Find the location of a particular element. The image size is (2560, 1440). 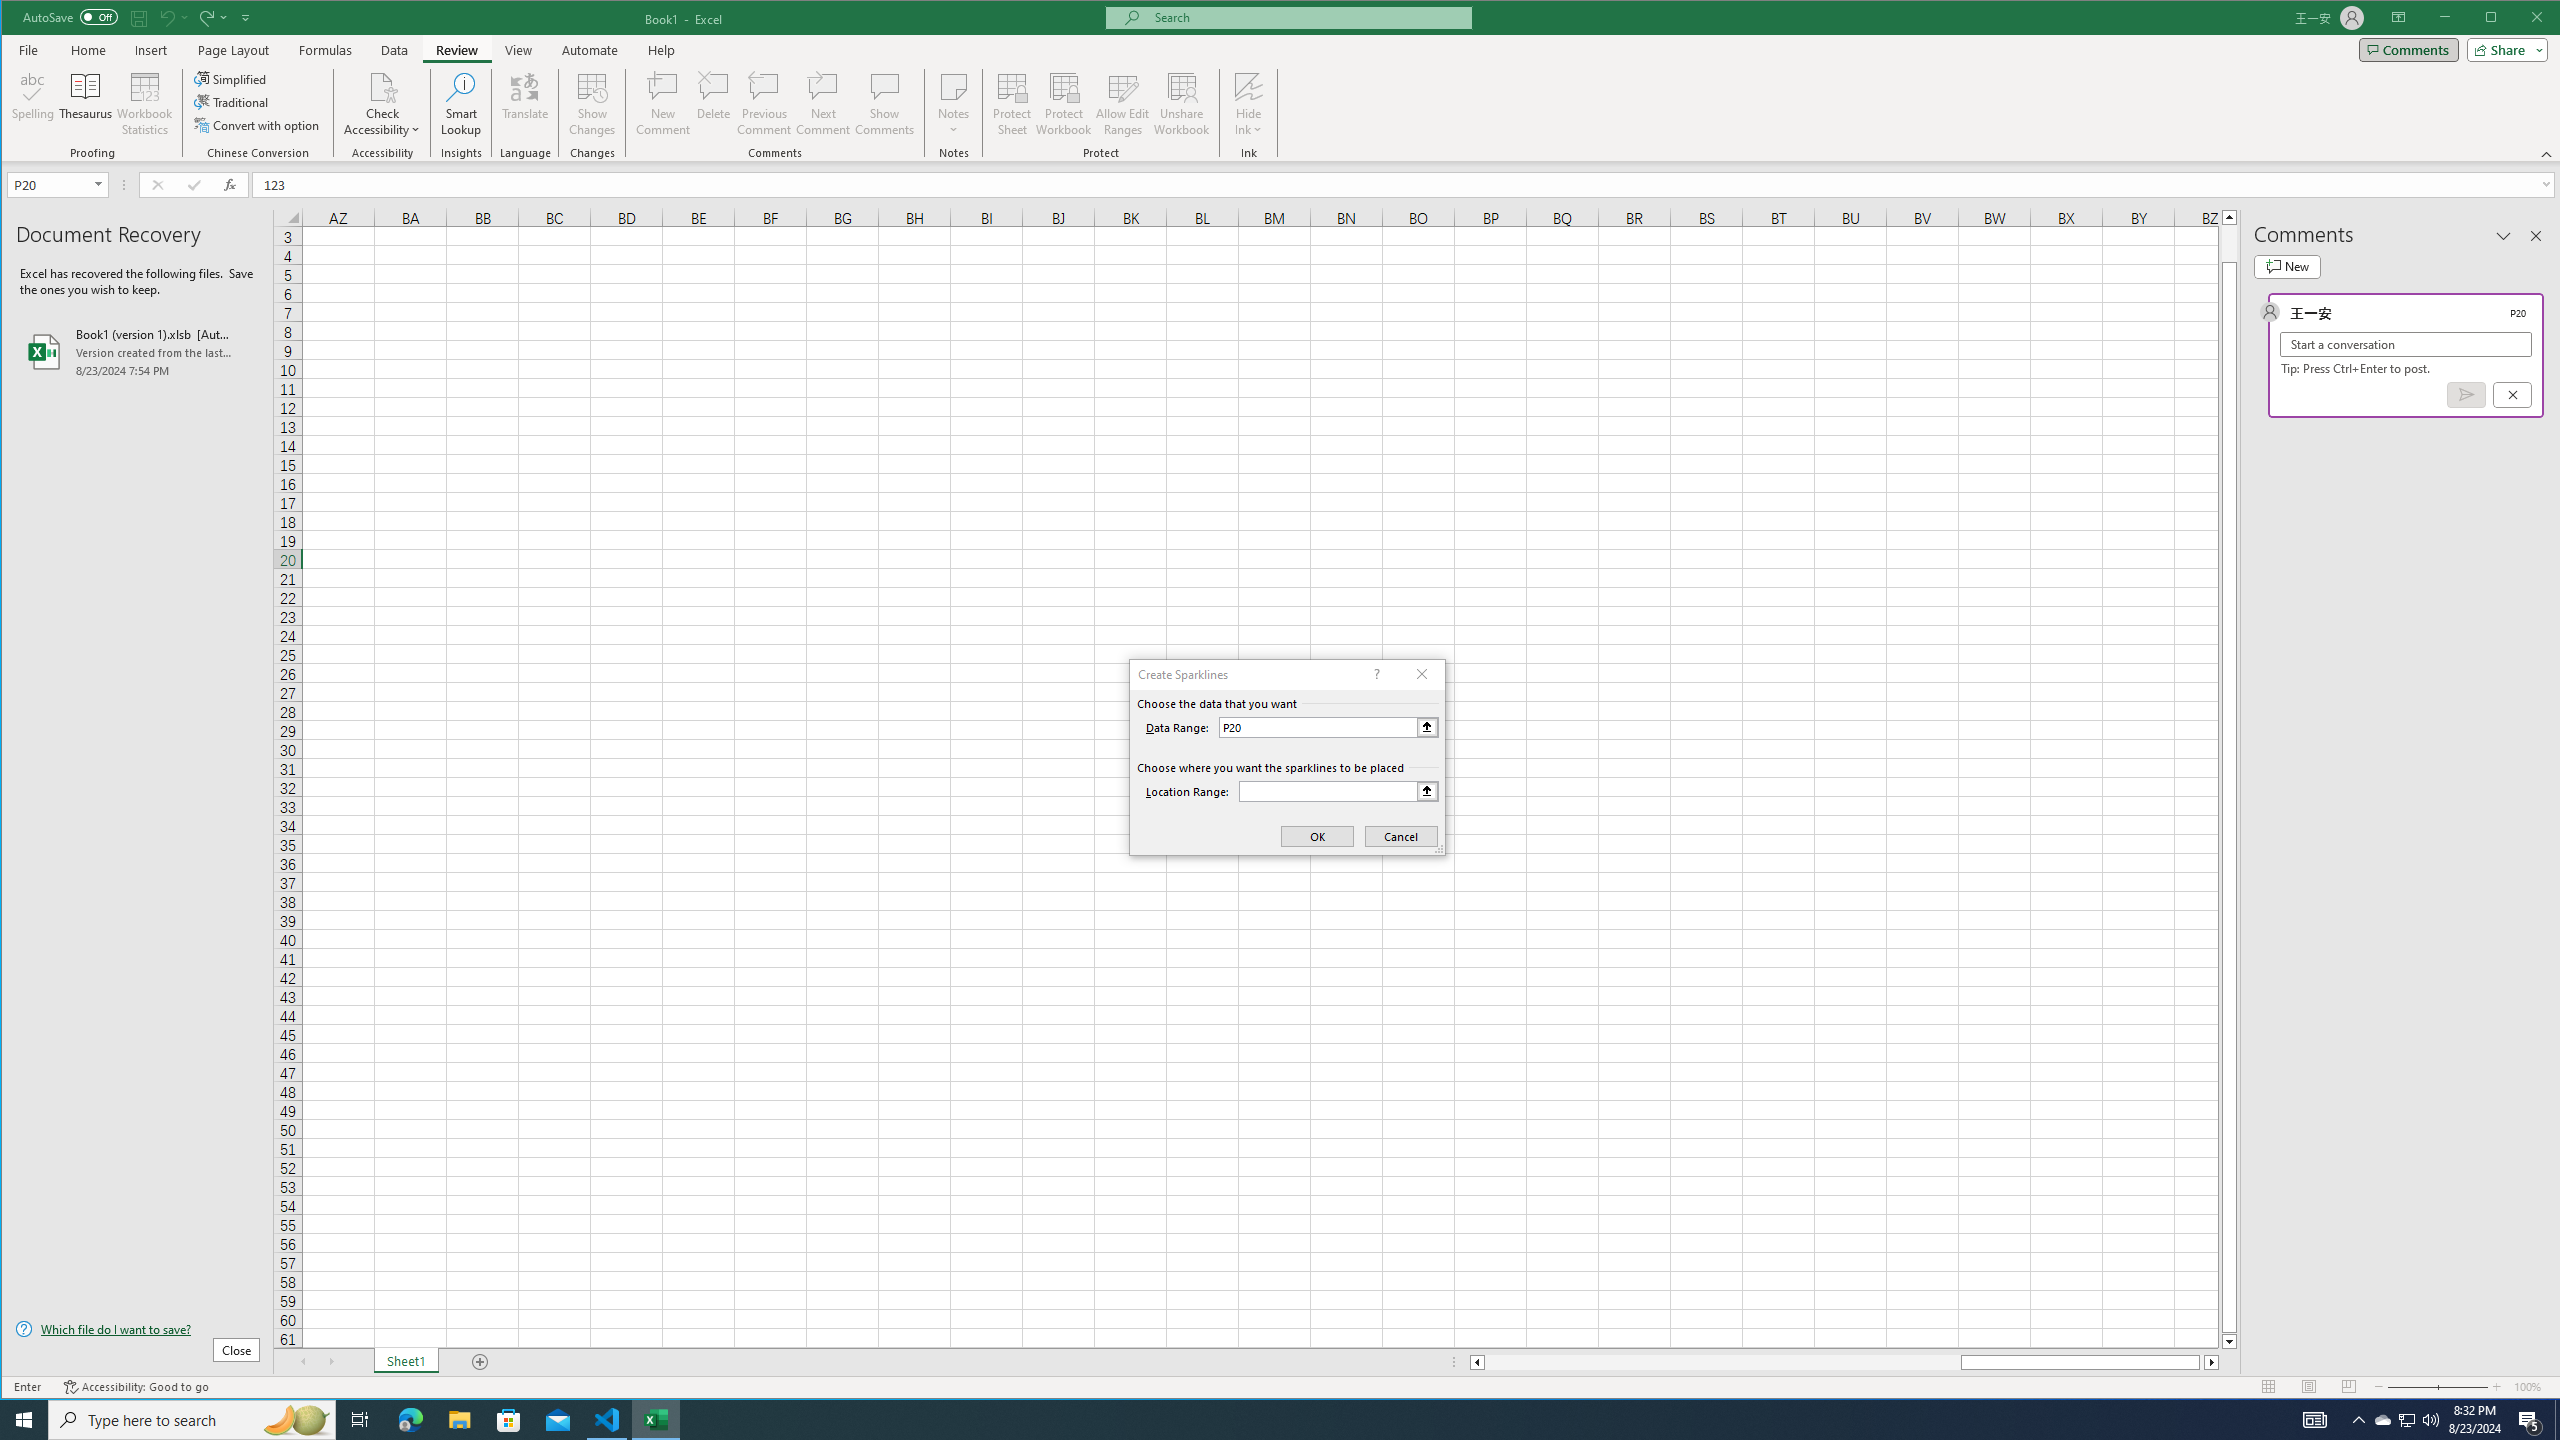

Show Changes is located at coordinates (590, 104).